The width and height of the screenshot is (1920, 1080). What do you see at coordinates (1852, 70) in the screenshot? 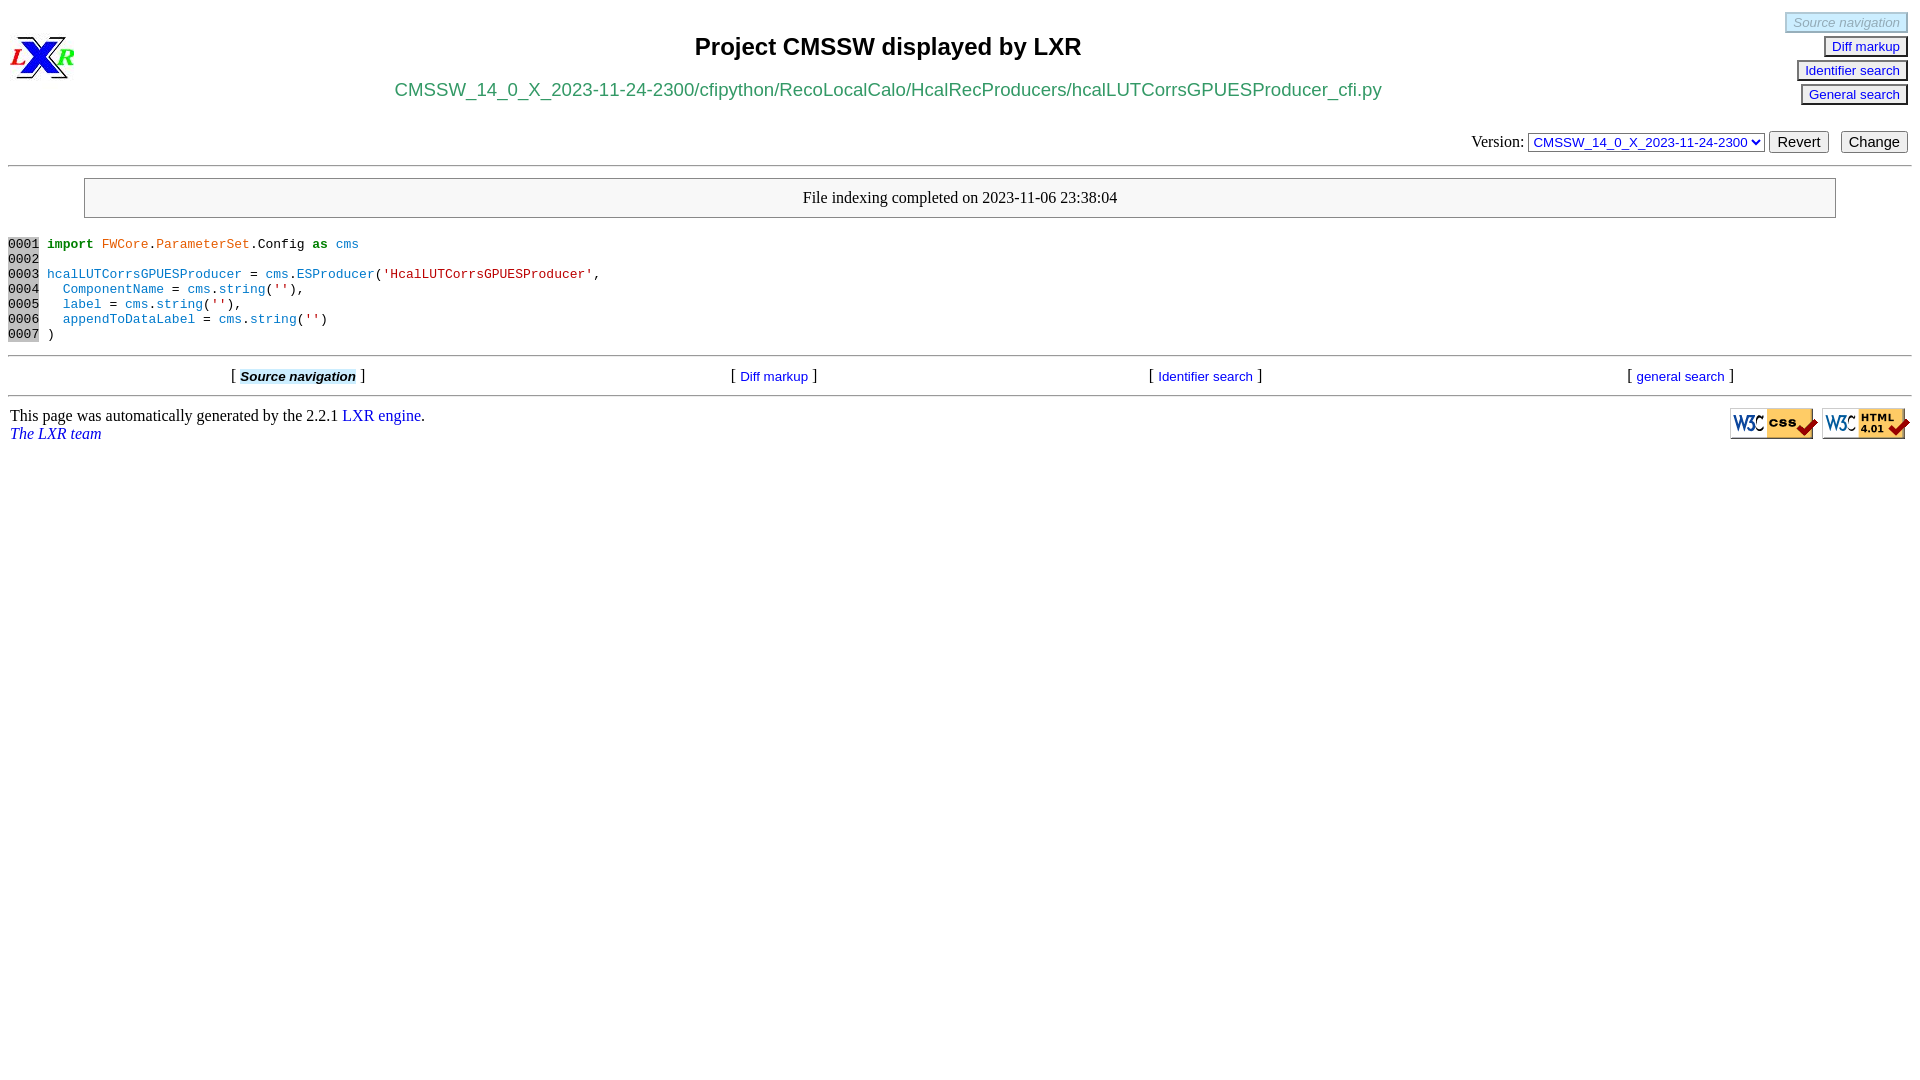
I see `Identifier search` at bounding box center [1852, 70].